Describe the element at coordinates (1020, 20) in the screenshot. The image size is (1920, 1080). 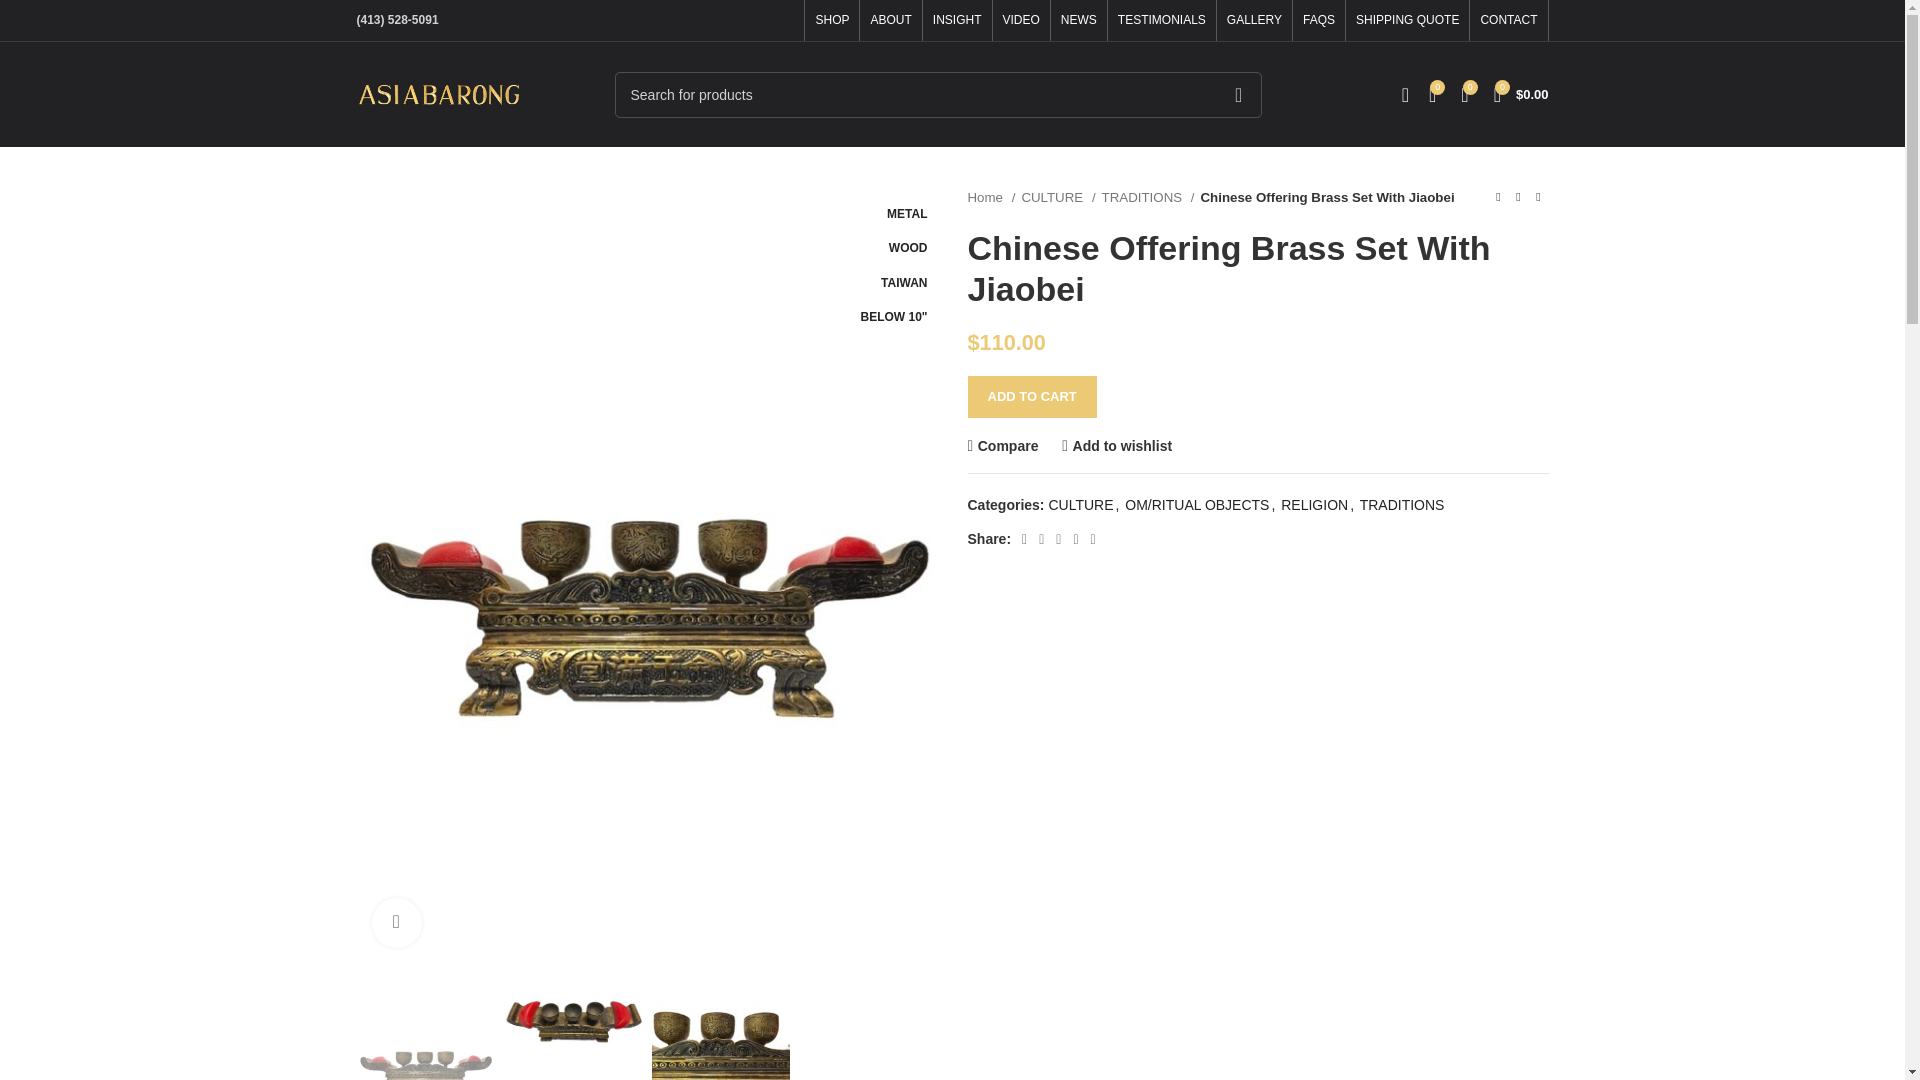
I see `VIDEO` at that location.